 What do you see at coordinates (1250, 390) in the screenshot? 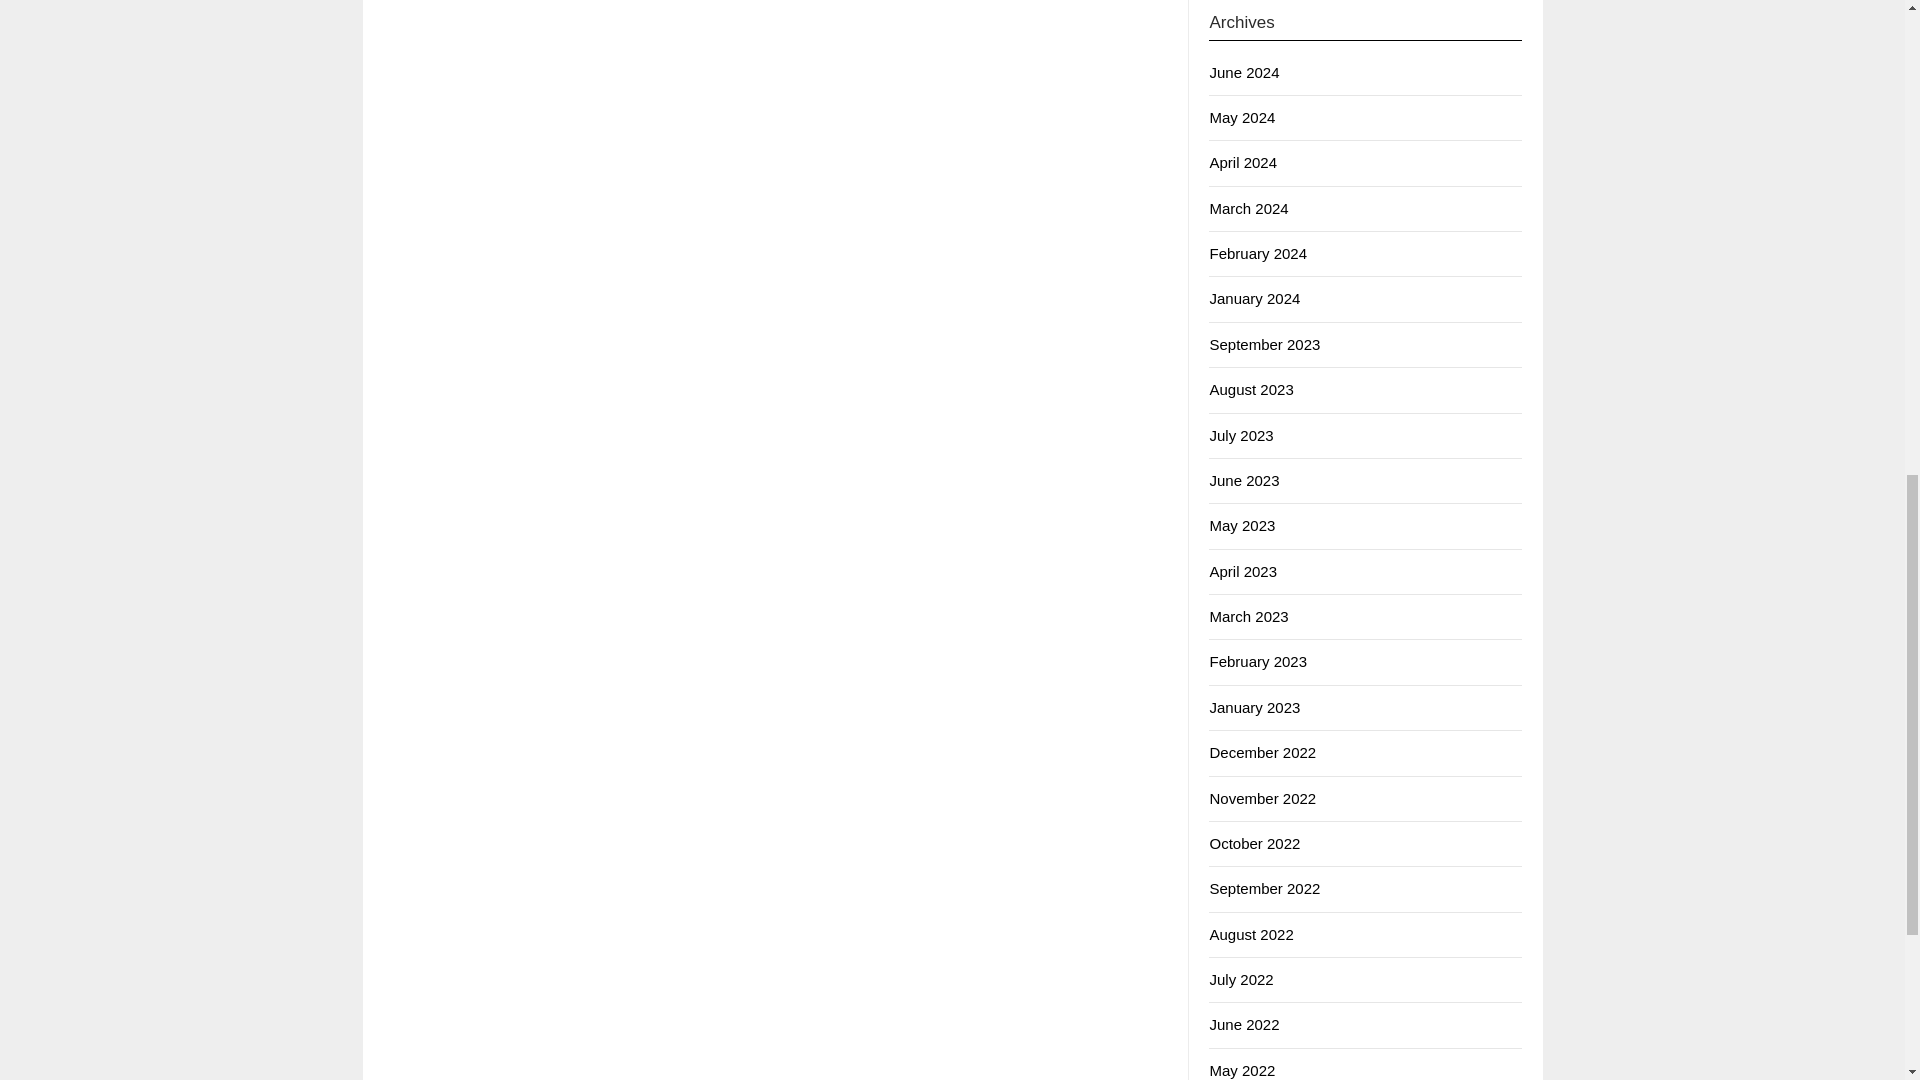
I see `August 2023` at bounding box center [1250, 390].